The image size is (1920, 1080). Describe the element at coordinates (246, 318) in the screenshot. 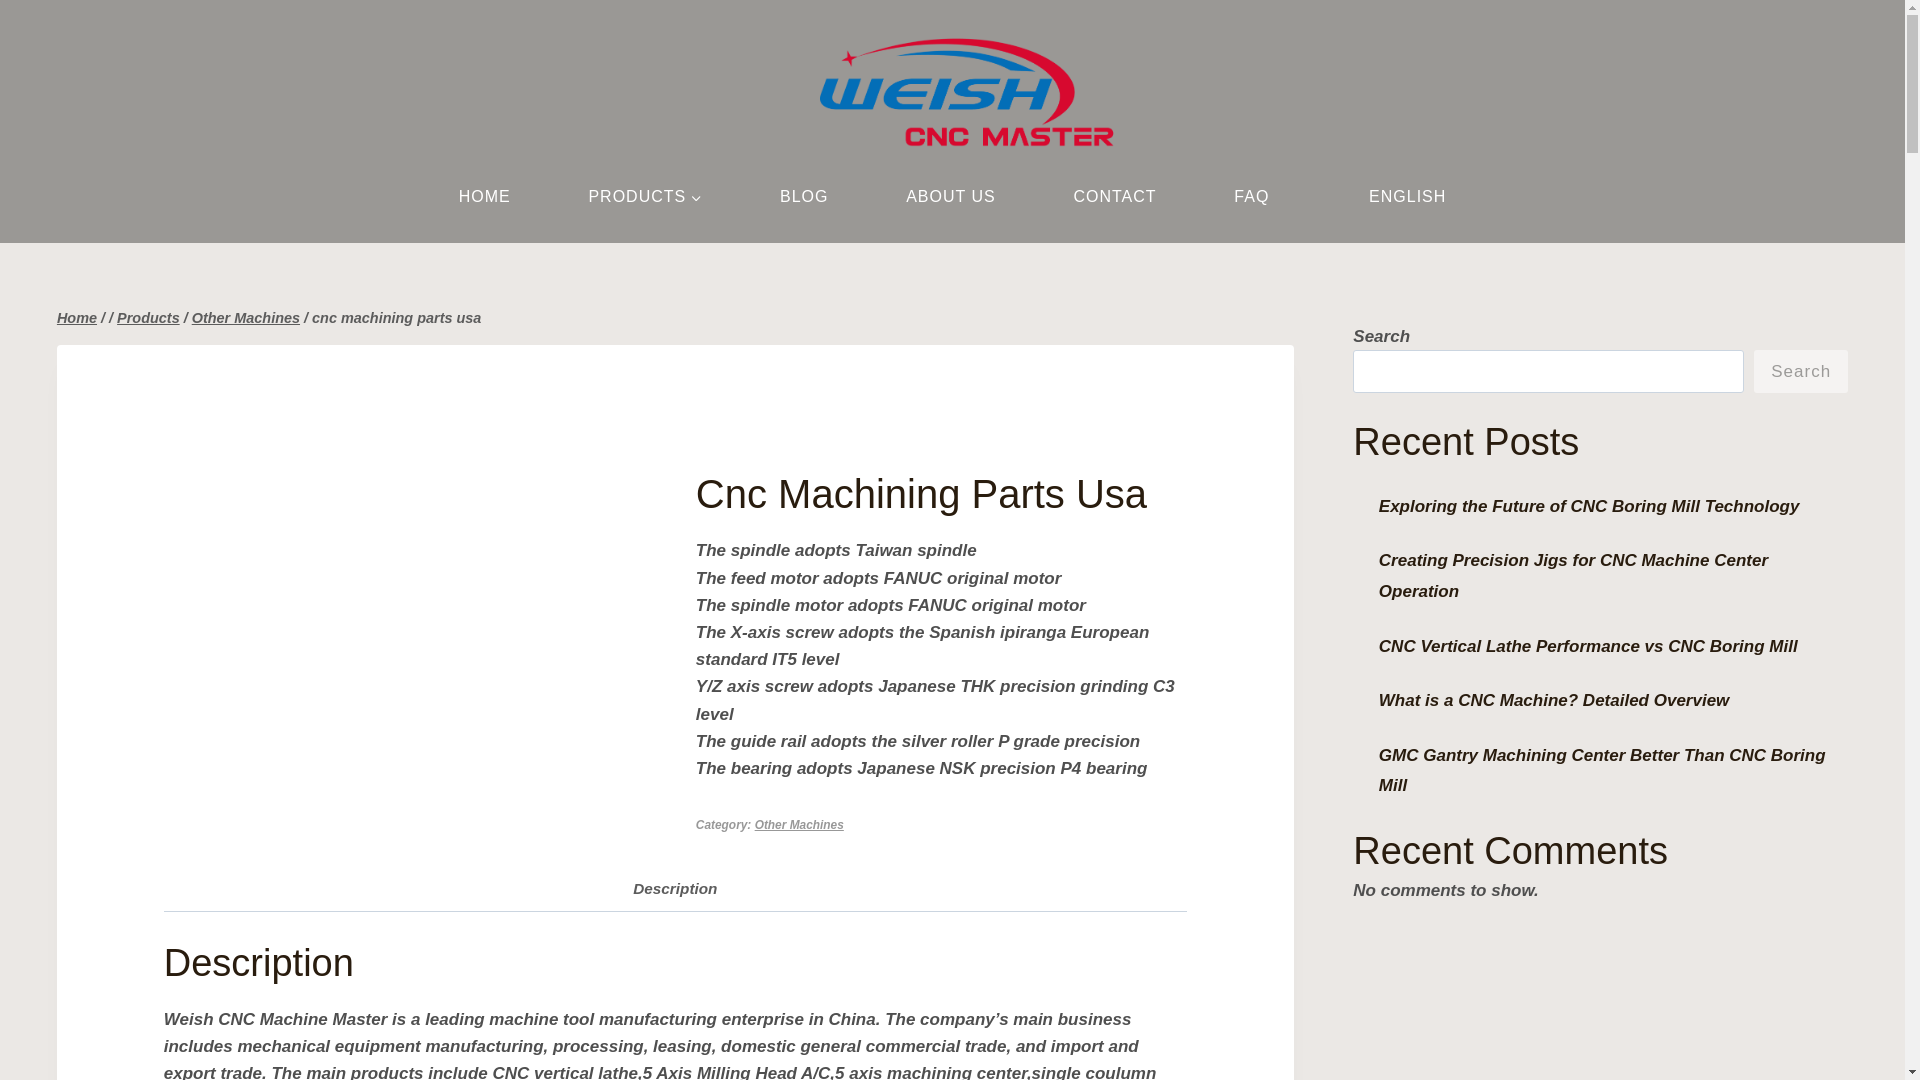

I see `Other Machines` at that location.